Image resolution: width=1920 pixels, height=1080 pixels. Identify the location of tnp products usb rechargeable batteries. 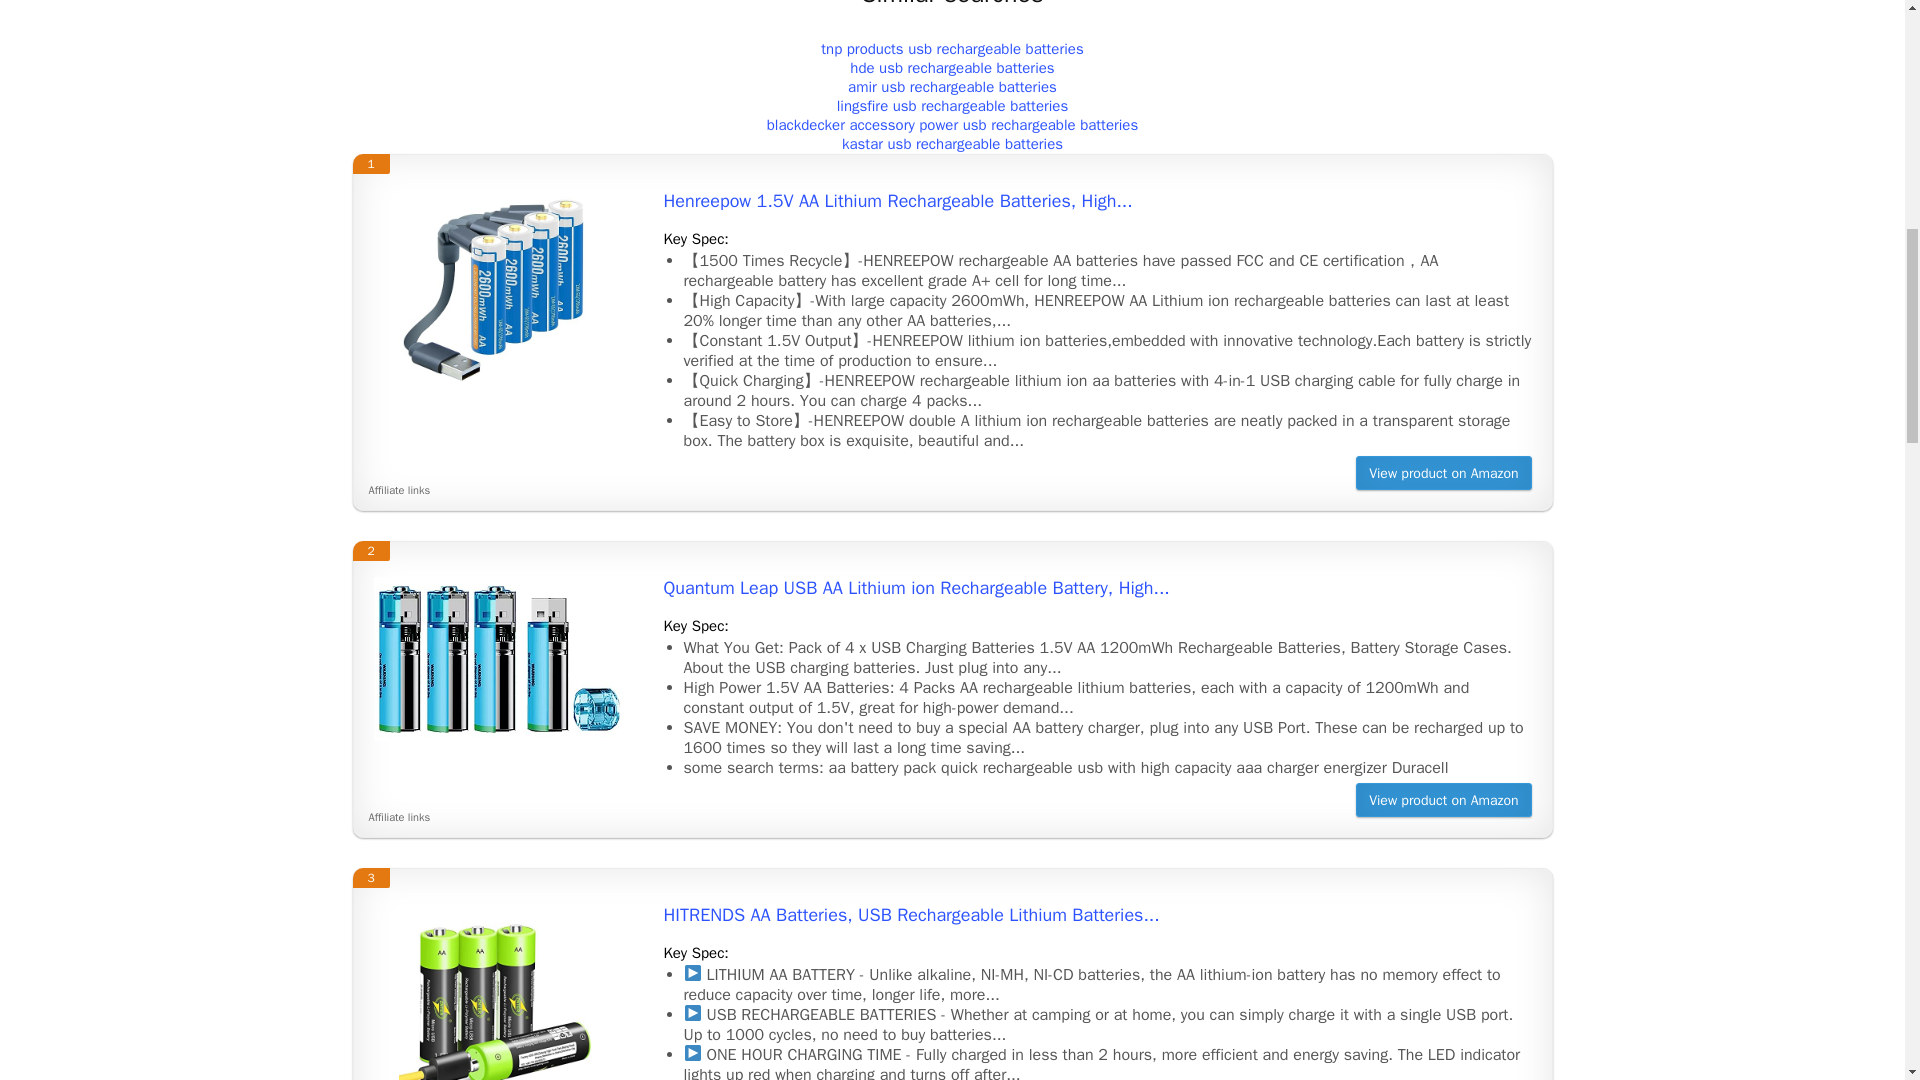
(952, 48).